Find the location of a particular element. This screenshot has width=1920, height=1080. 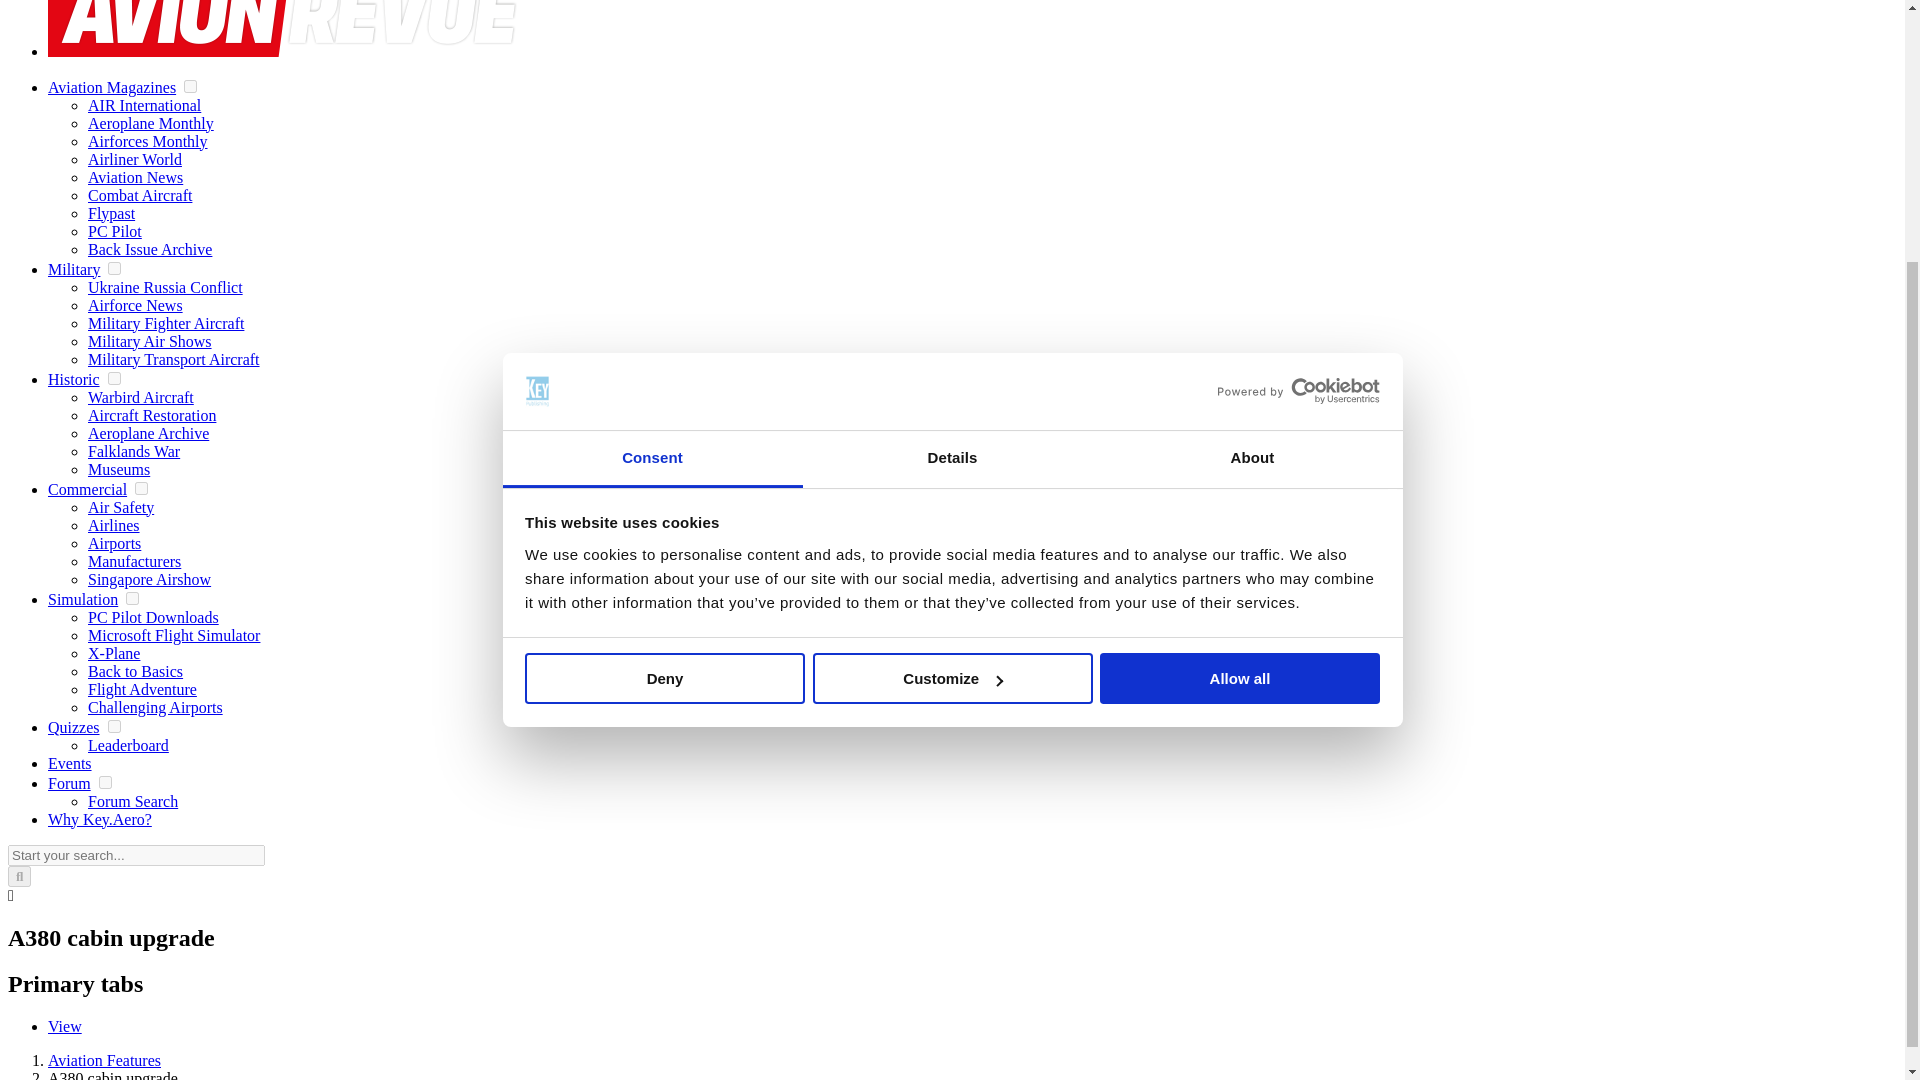

on is located at coordinates (114, 726).